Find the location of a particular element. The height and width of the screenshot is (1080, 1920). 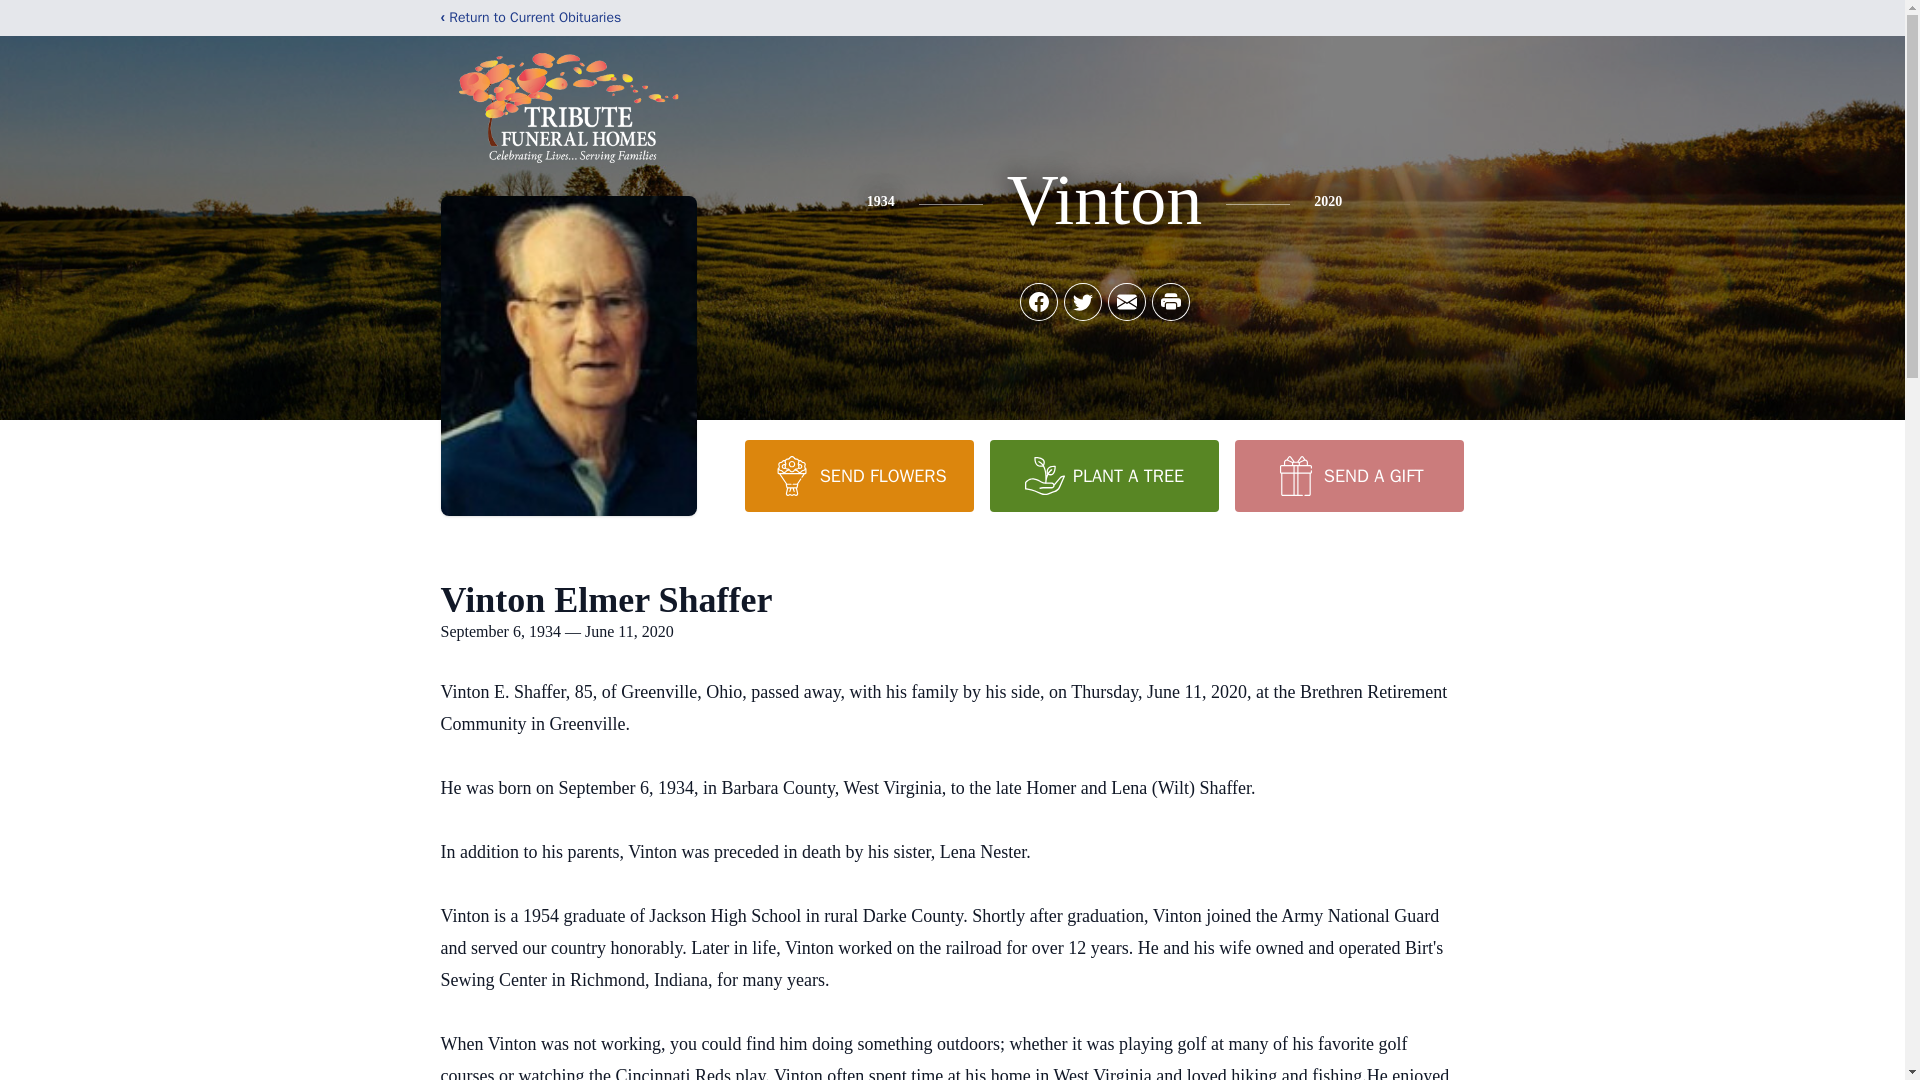

SEND FLOWERS is located at coordinates (858, 475).